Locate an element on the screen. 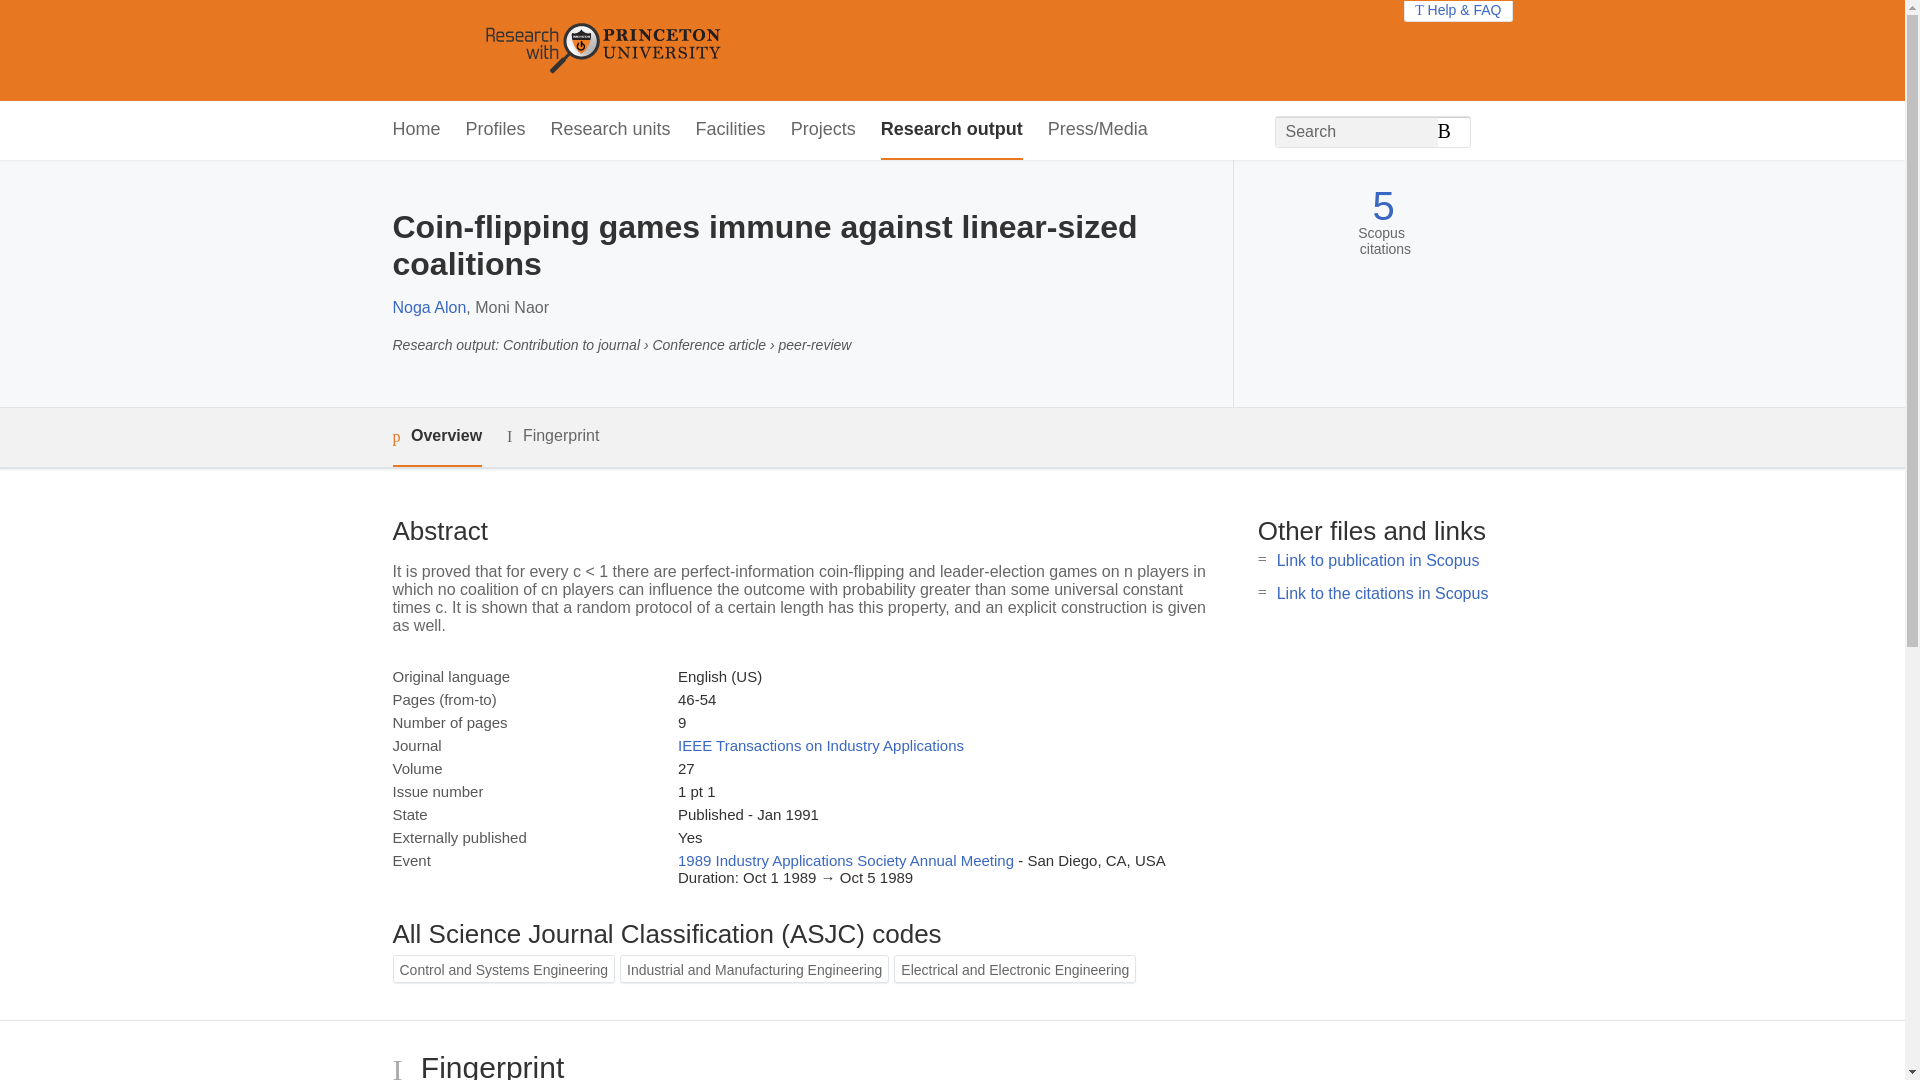 This screenshot has width=1920, height=1080. Facilities is located at coordinates (730, 130).